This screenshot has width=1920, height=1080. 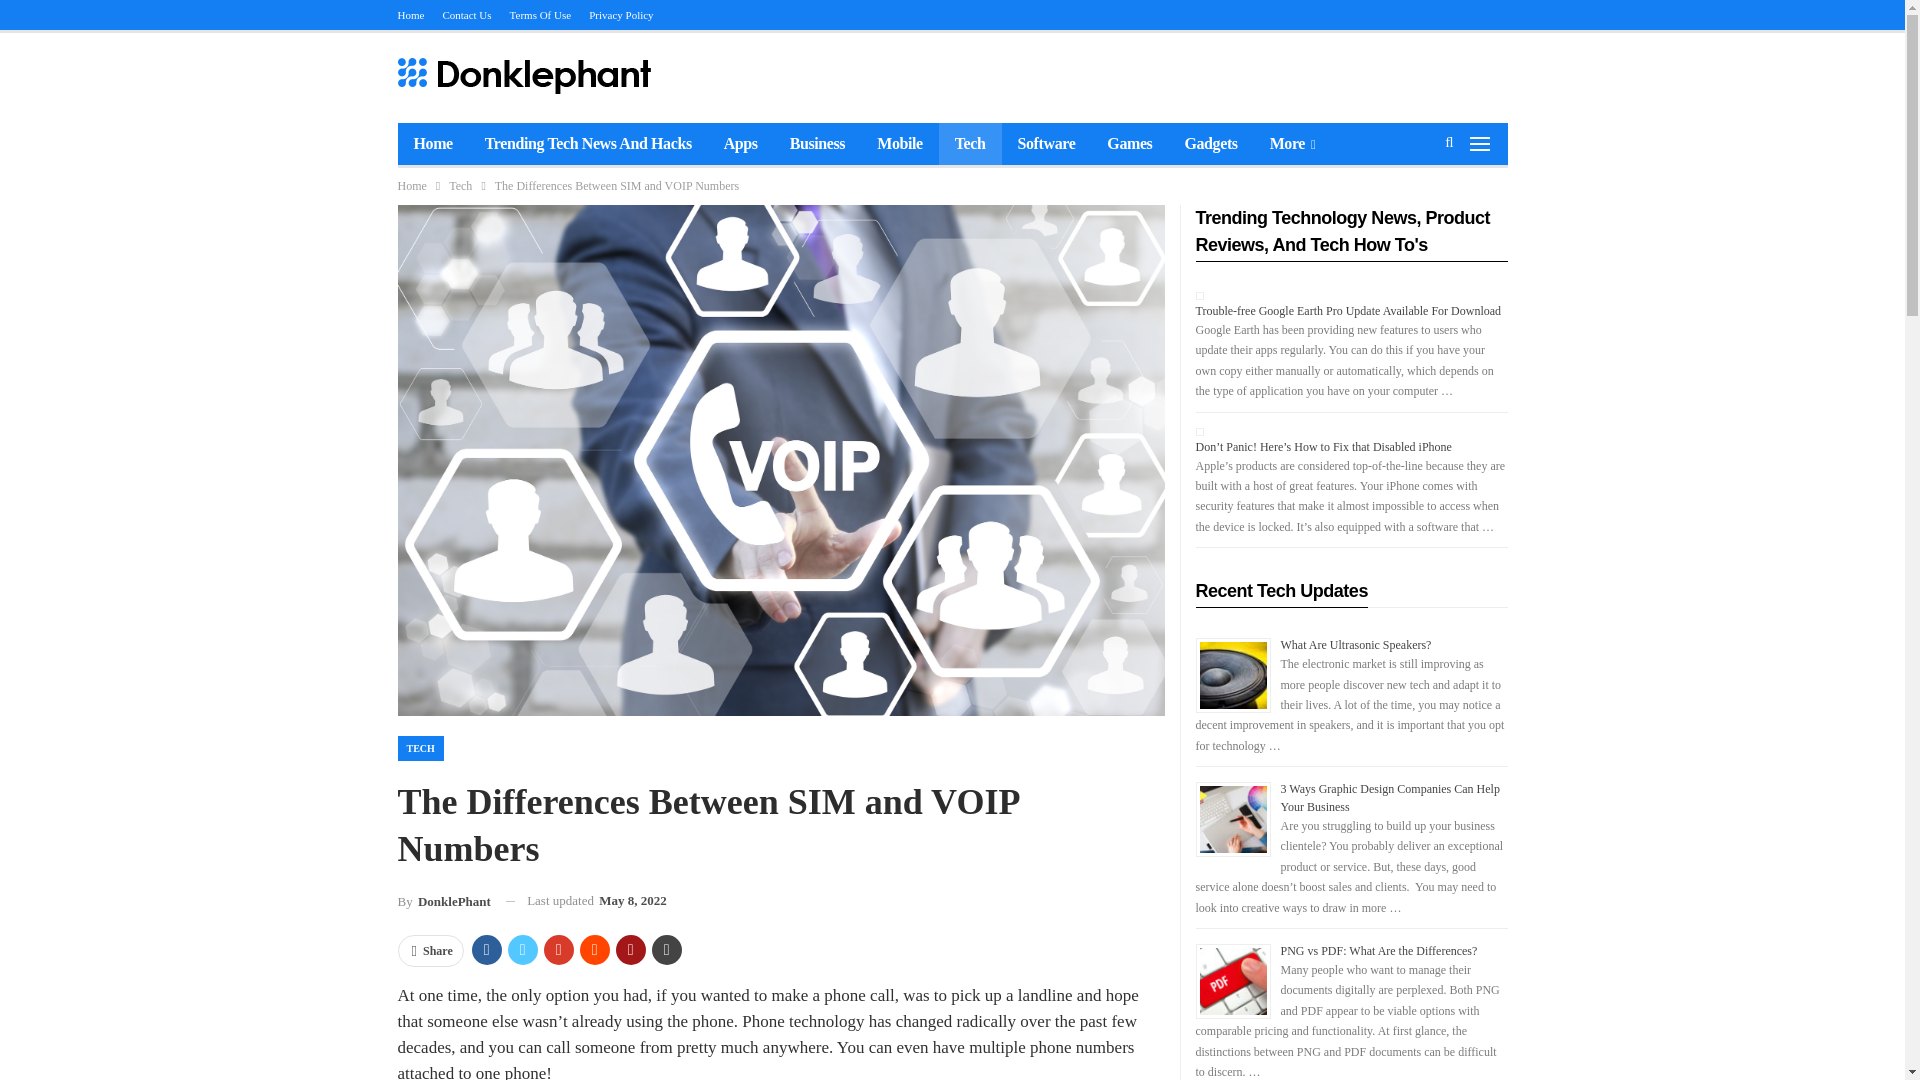 What do you see at coordinates (740, 144) in the screenshot?
I see `Apps` at bounding box center [740, 144].